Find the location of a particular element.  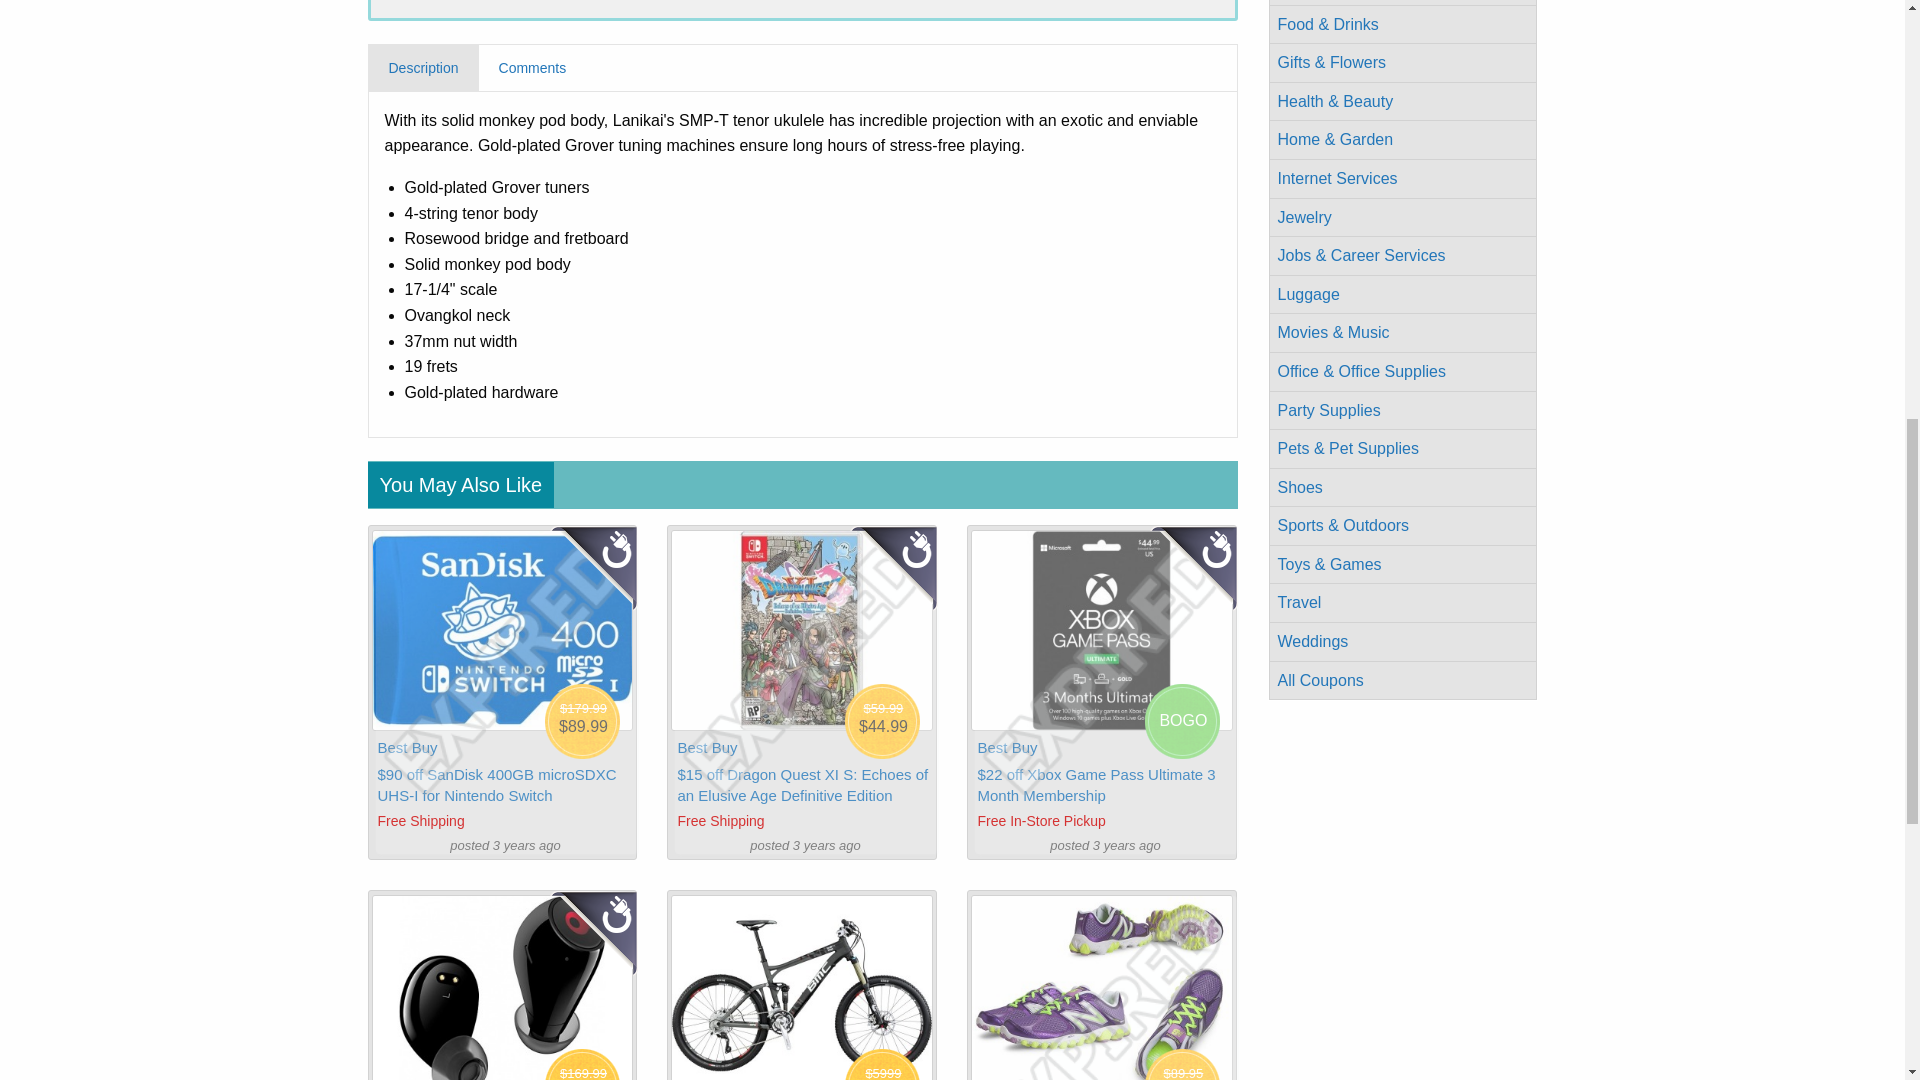

Best Buy Coupons is located at coordinates (408, 747).